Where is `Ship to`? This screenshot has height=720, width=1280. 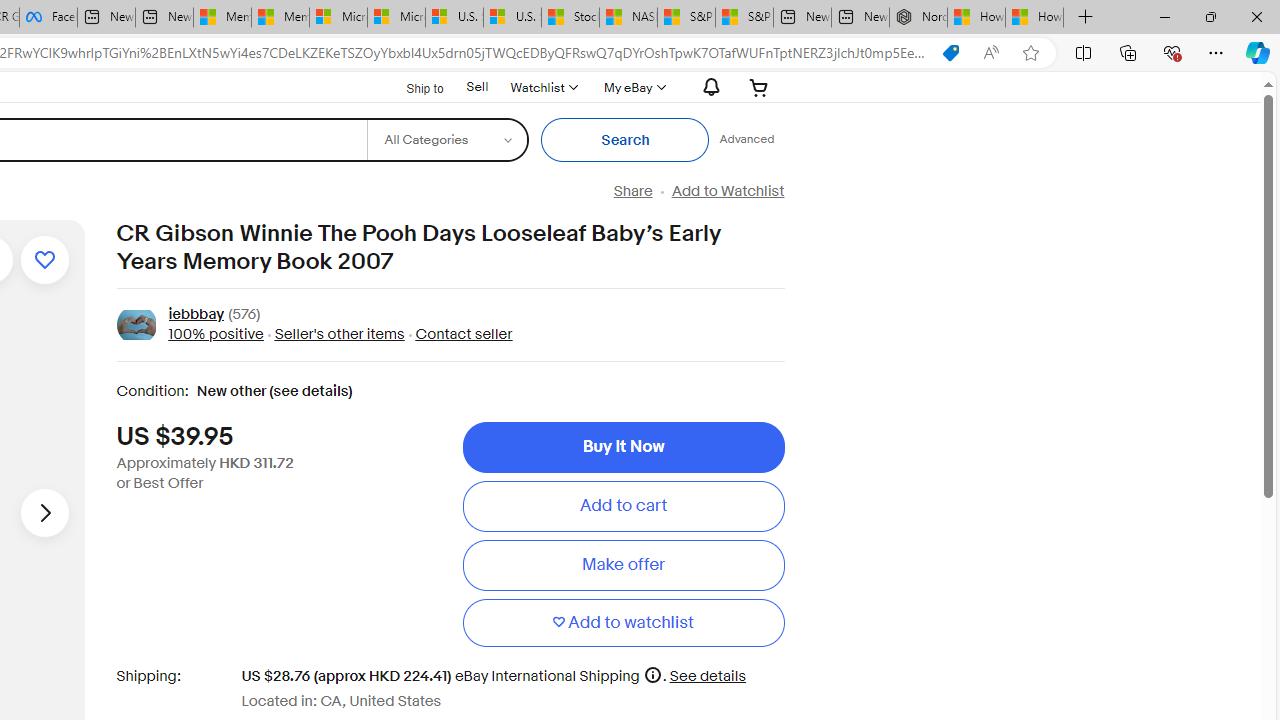
Ship to is located at coordinates (412, 88).